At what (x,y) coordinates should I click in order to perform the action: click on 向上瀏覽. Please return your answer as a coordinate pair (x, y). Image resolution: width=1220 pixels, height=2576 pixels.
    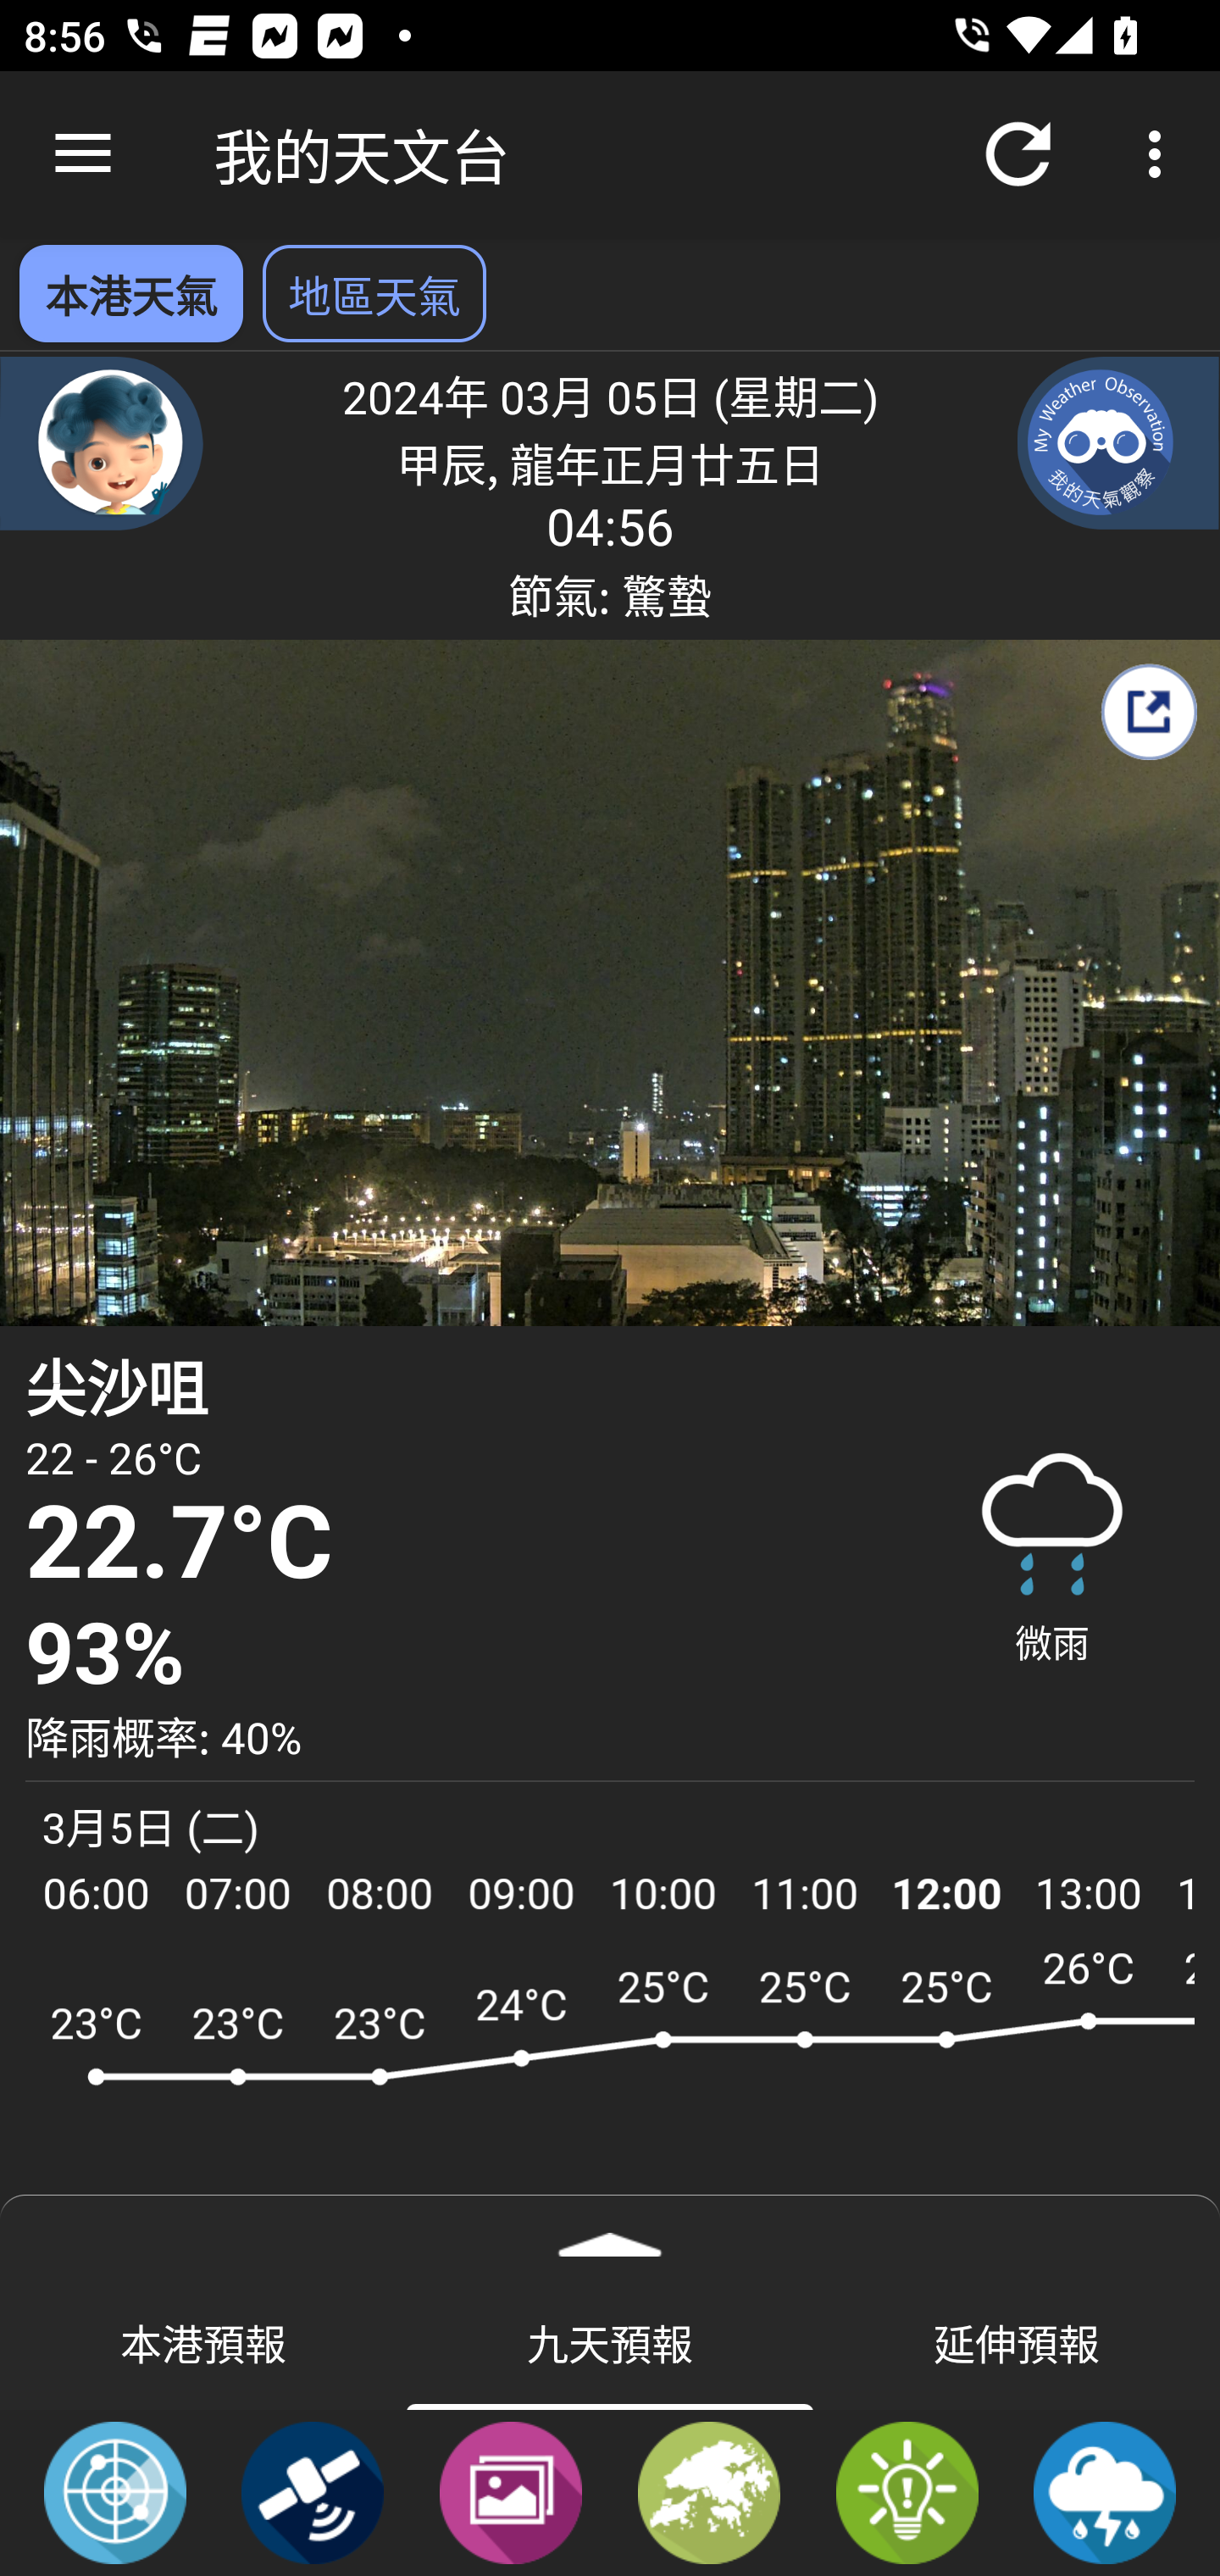
    Looking at the image, I should click on (83, 154).